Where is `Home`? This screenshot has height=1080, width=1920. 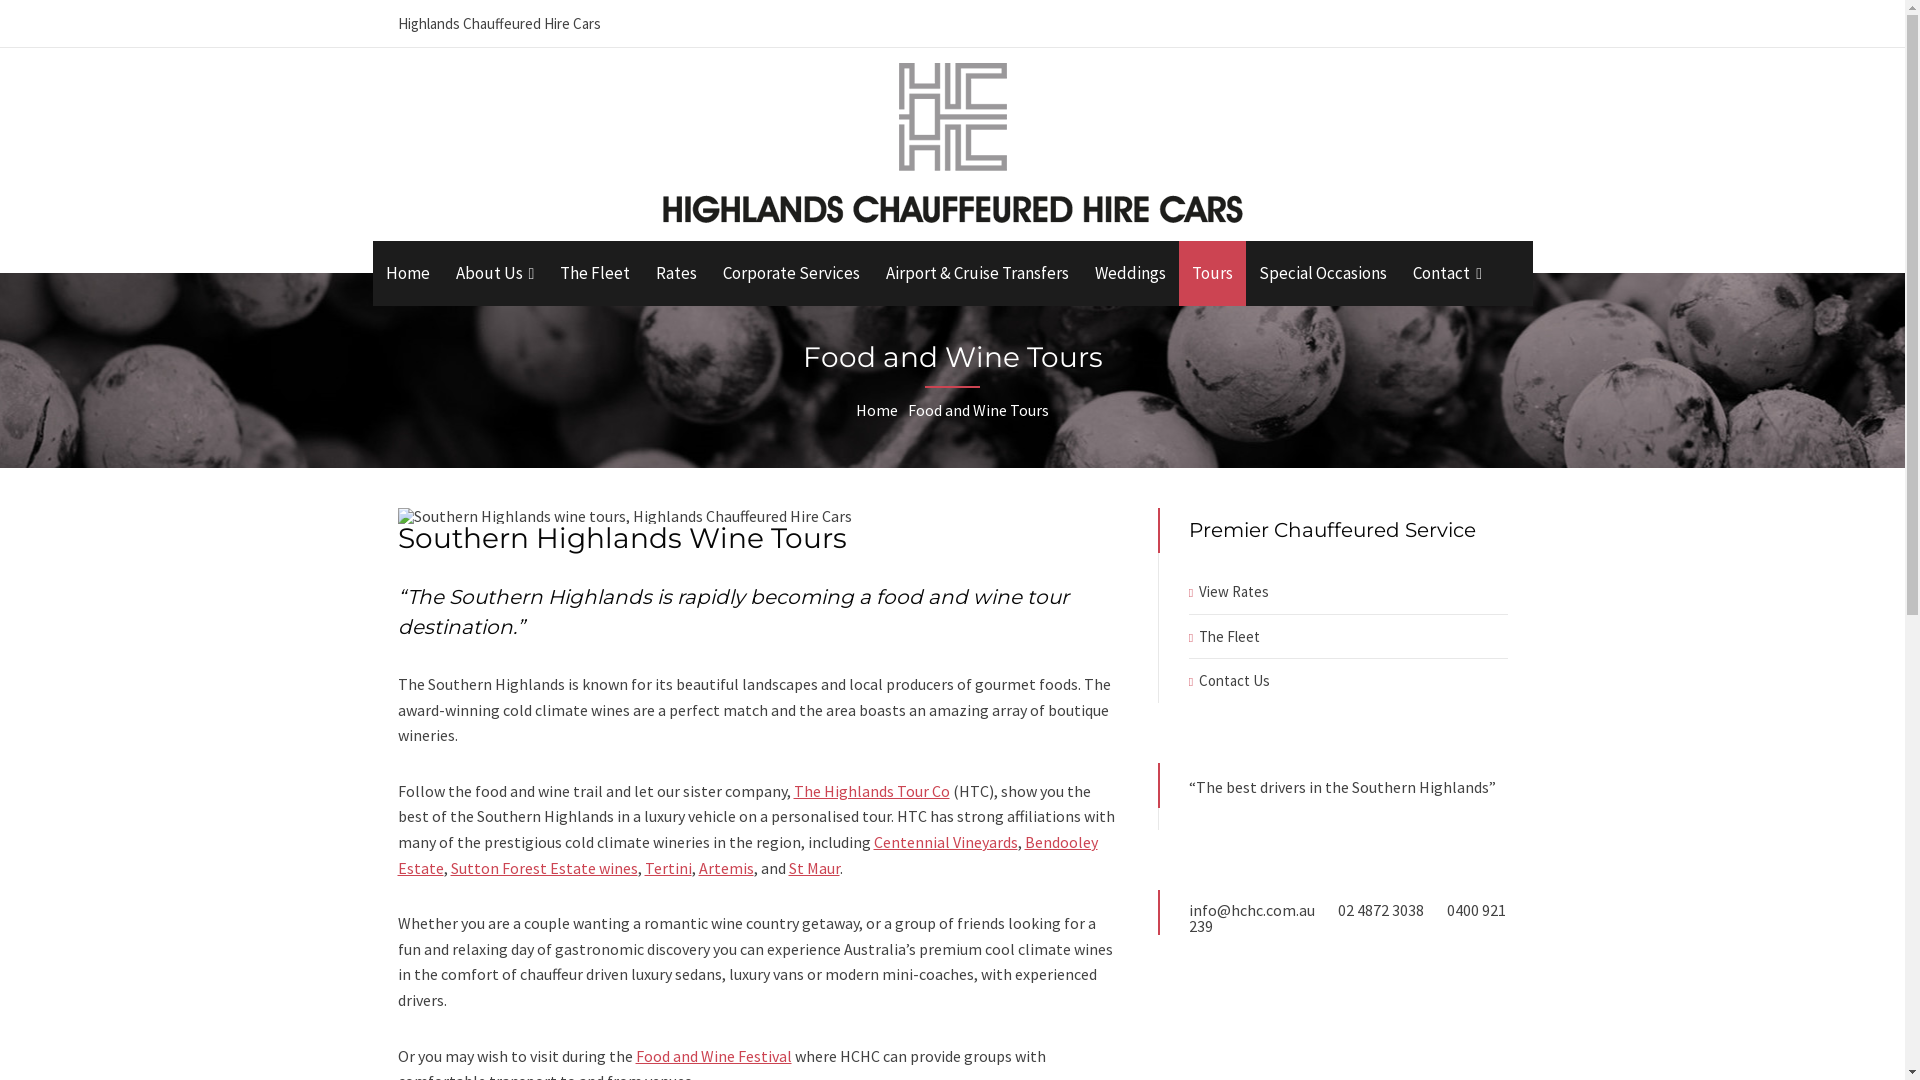
Home is located at coordinates (877, 410).